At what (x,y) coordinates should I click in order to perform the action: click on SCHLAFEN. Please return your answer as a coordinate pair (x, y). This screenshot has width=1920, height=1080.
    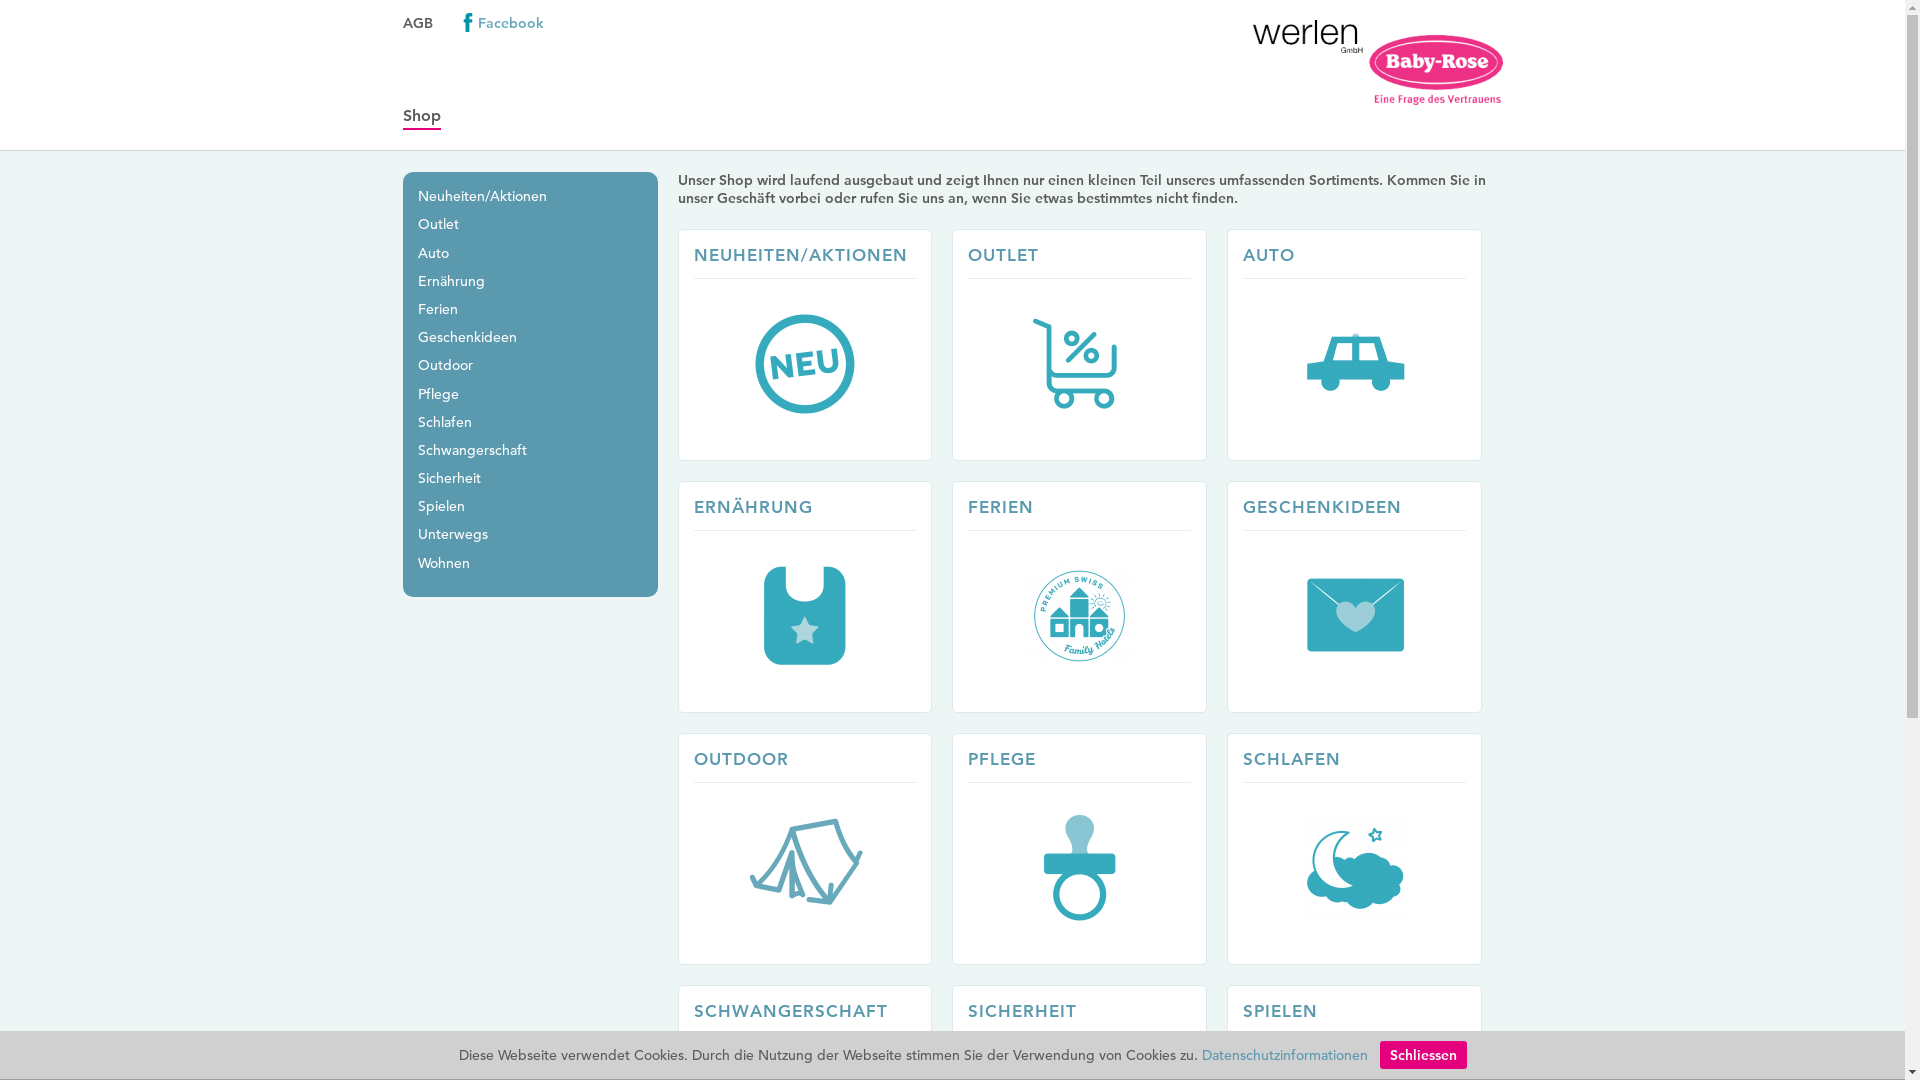
    Looking at the image, I should click on (1364, 849).